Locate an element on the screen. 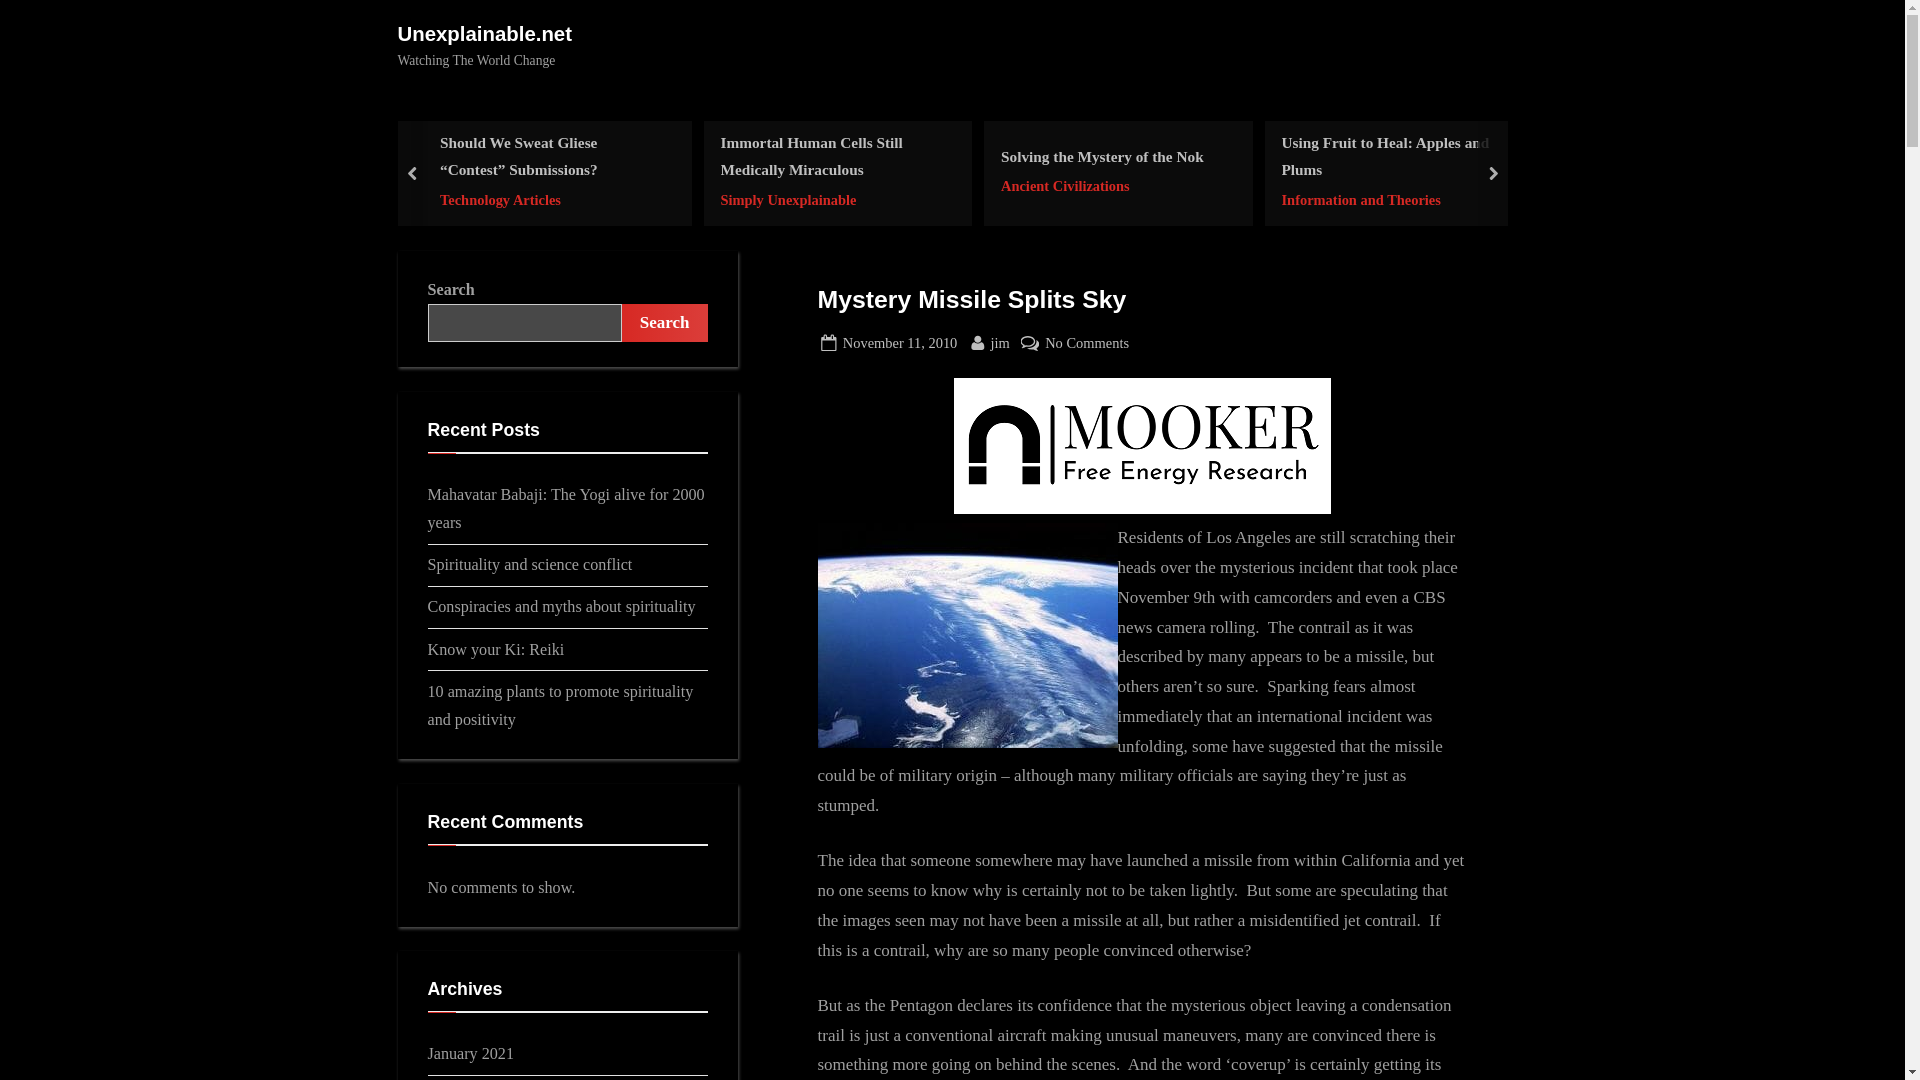  Immortal Human Cells Still Medically Miraculous is located at coordinates (831, 198).